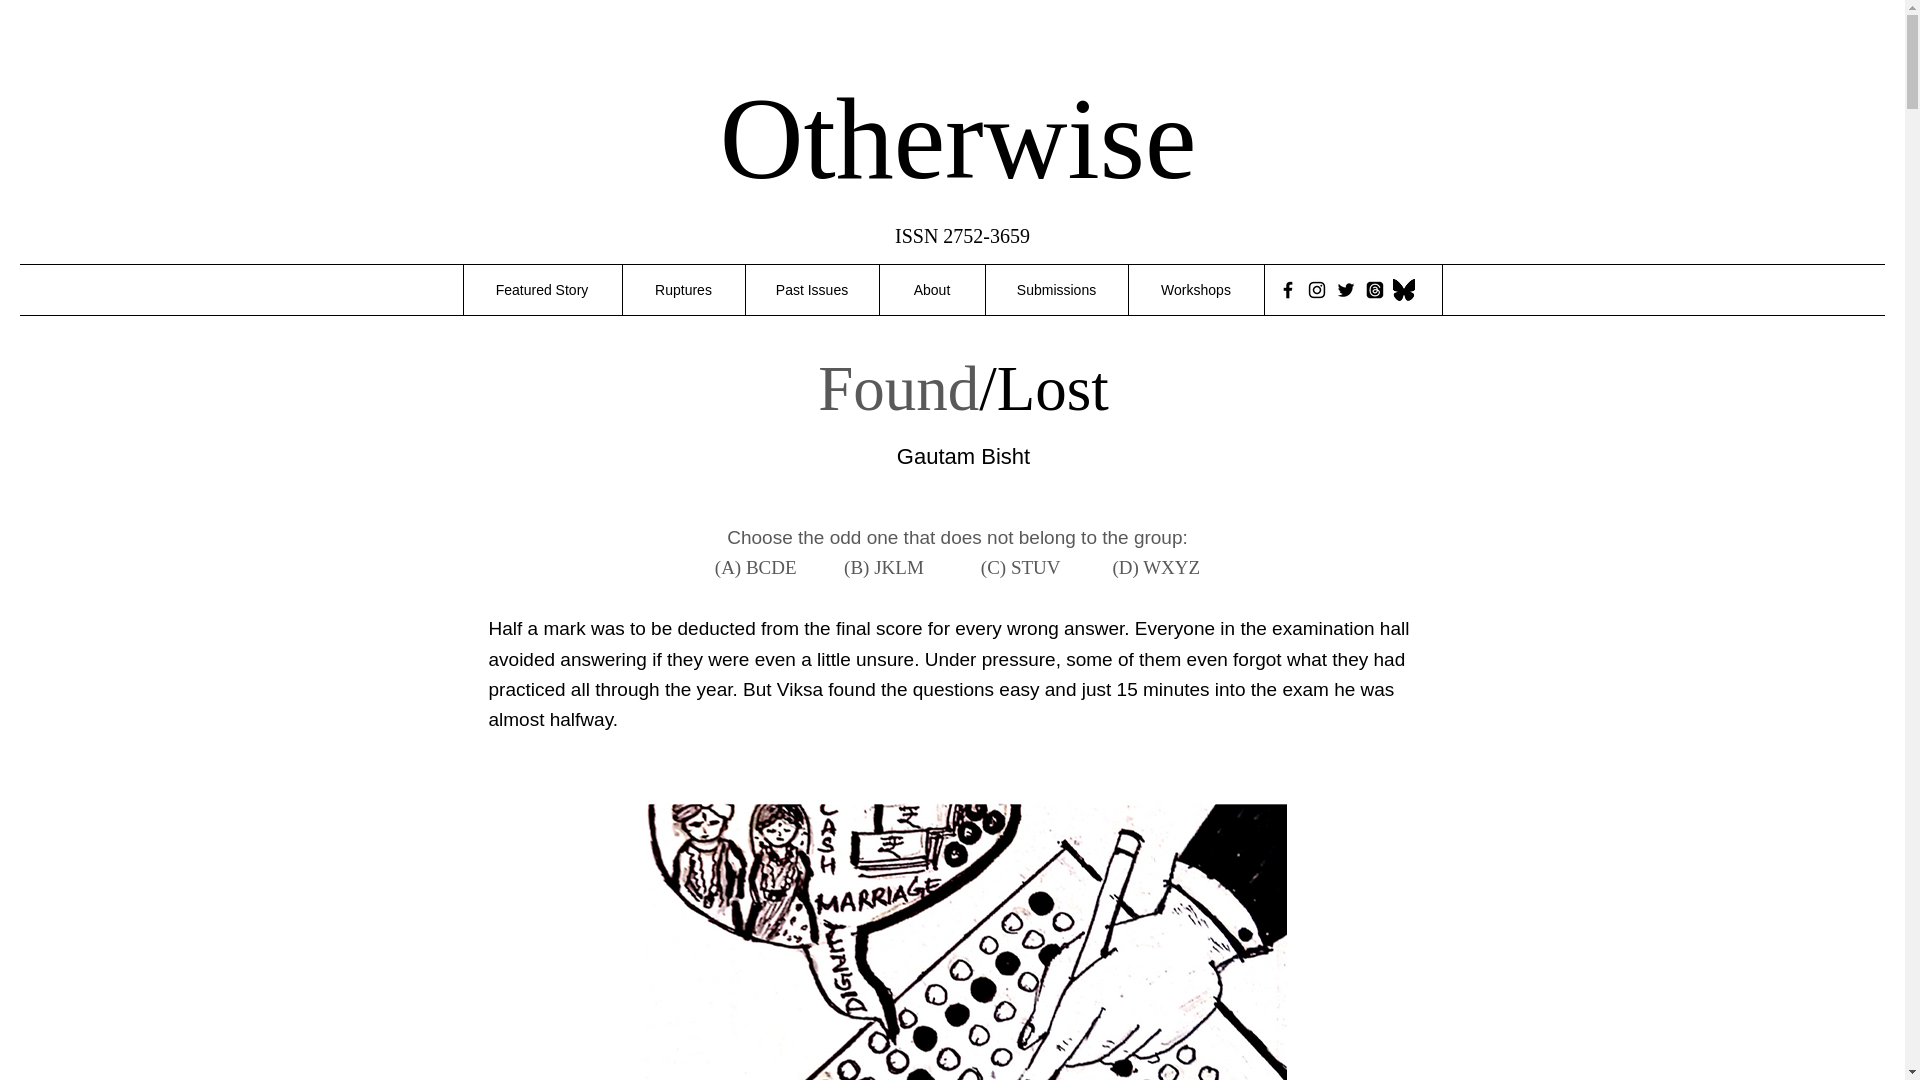  I want to click on Otherwise, so click(958, 138).